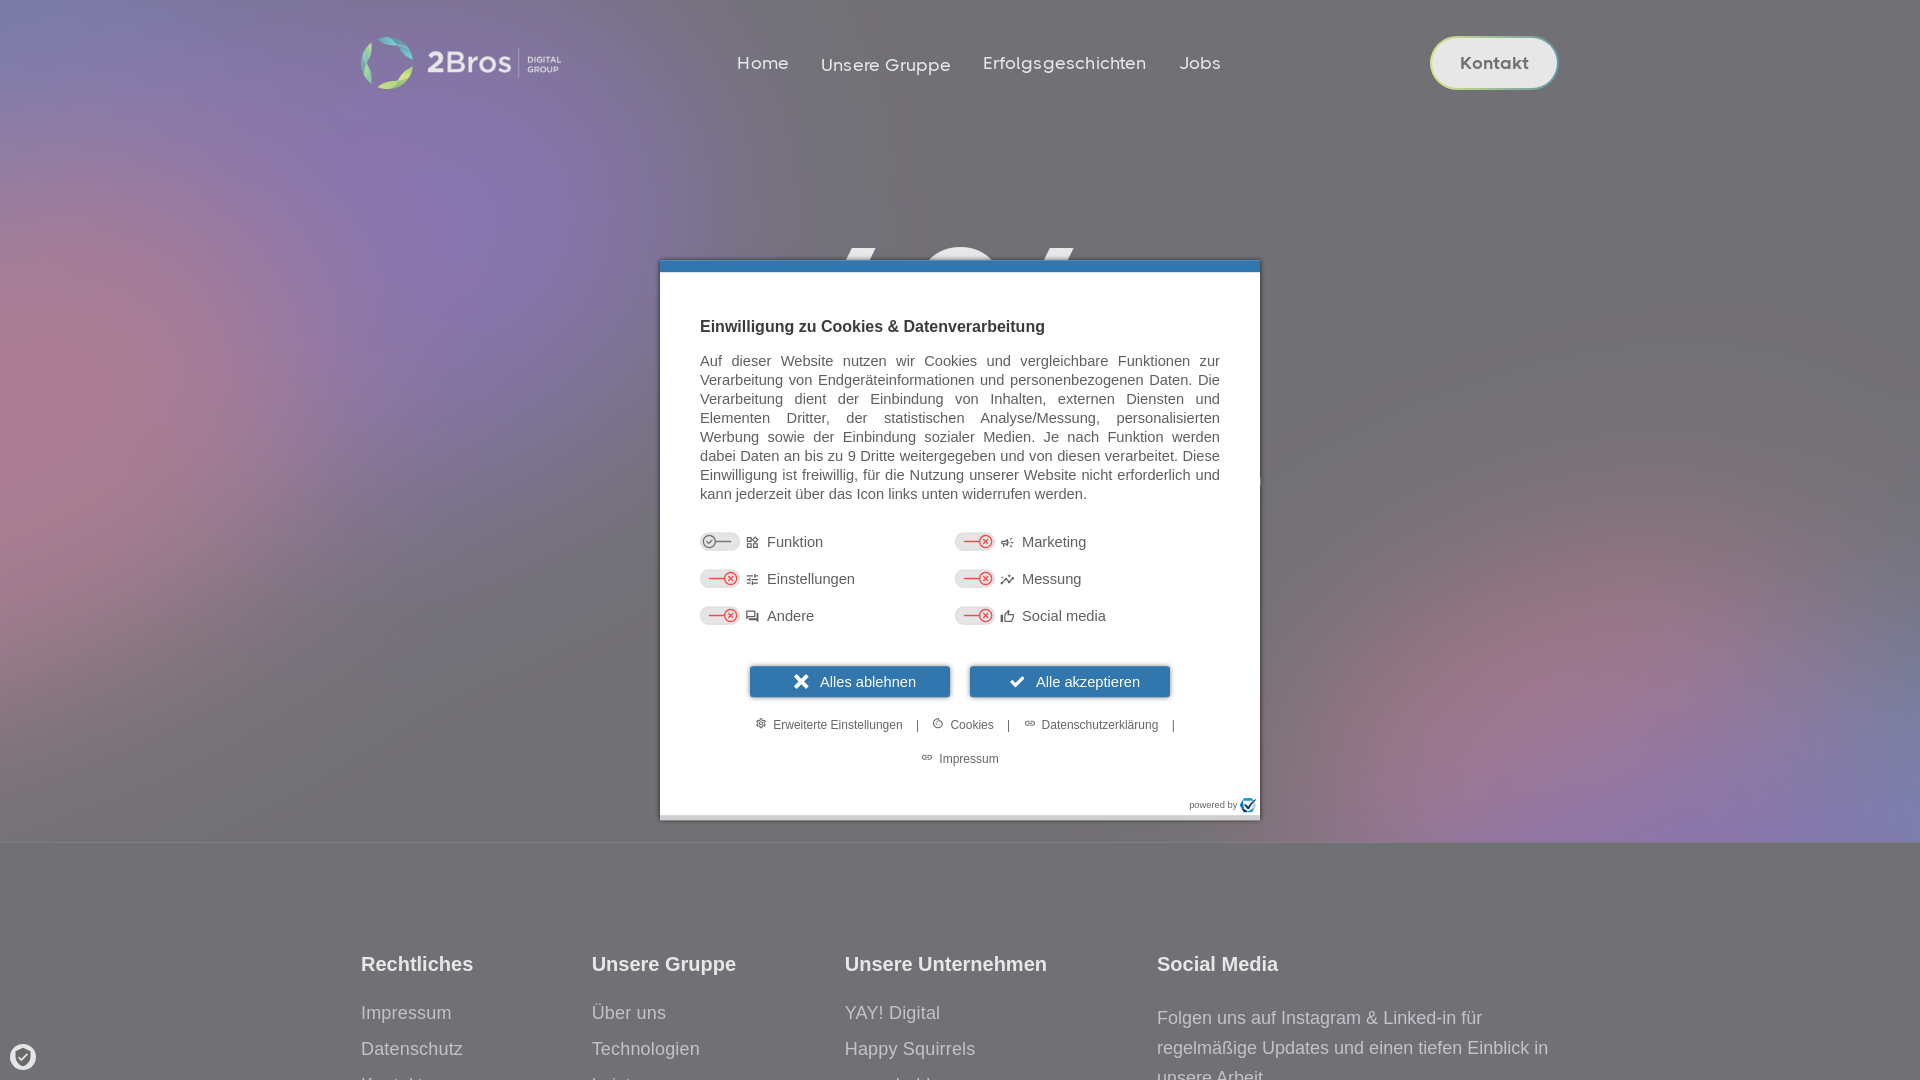 Image resolution: width=1920 pixels, height=1080 pixels. What do you see at coordinates (960, 758) in the screenshot?
I see `Impressum` at bounding box center [960, 758].